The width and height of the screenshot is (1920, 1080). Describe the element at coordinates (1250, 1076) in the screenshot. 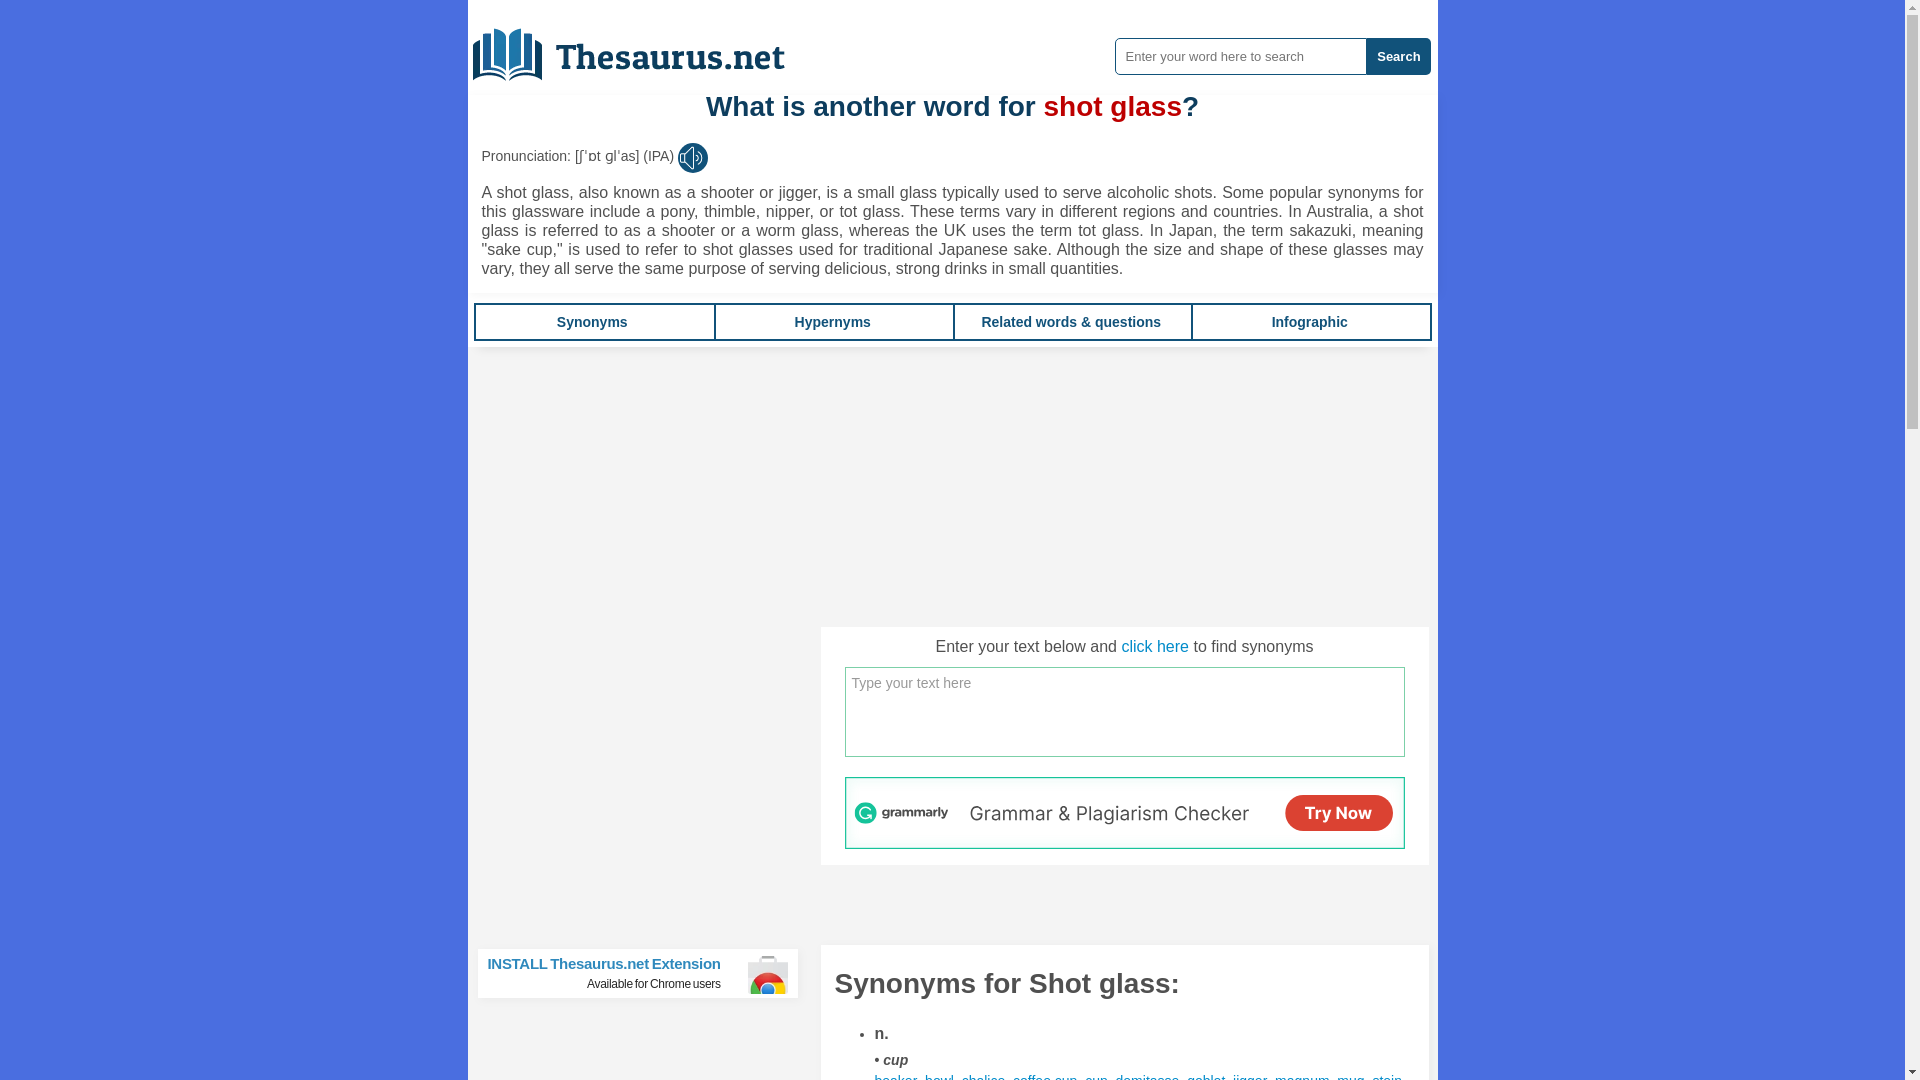

I see `Synonyms for Shot glass` at that location.